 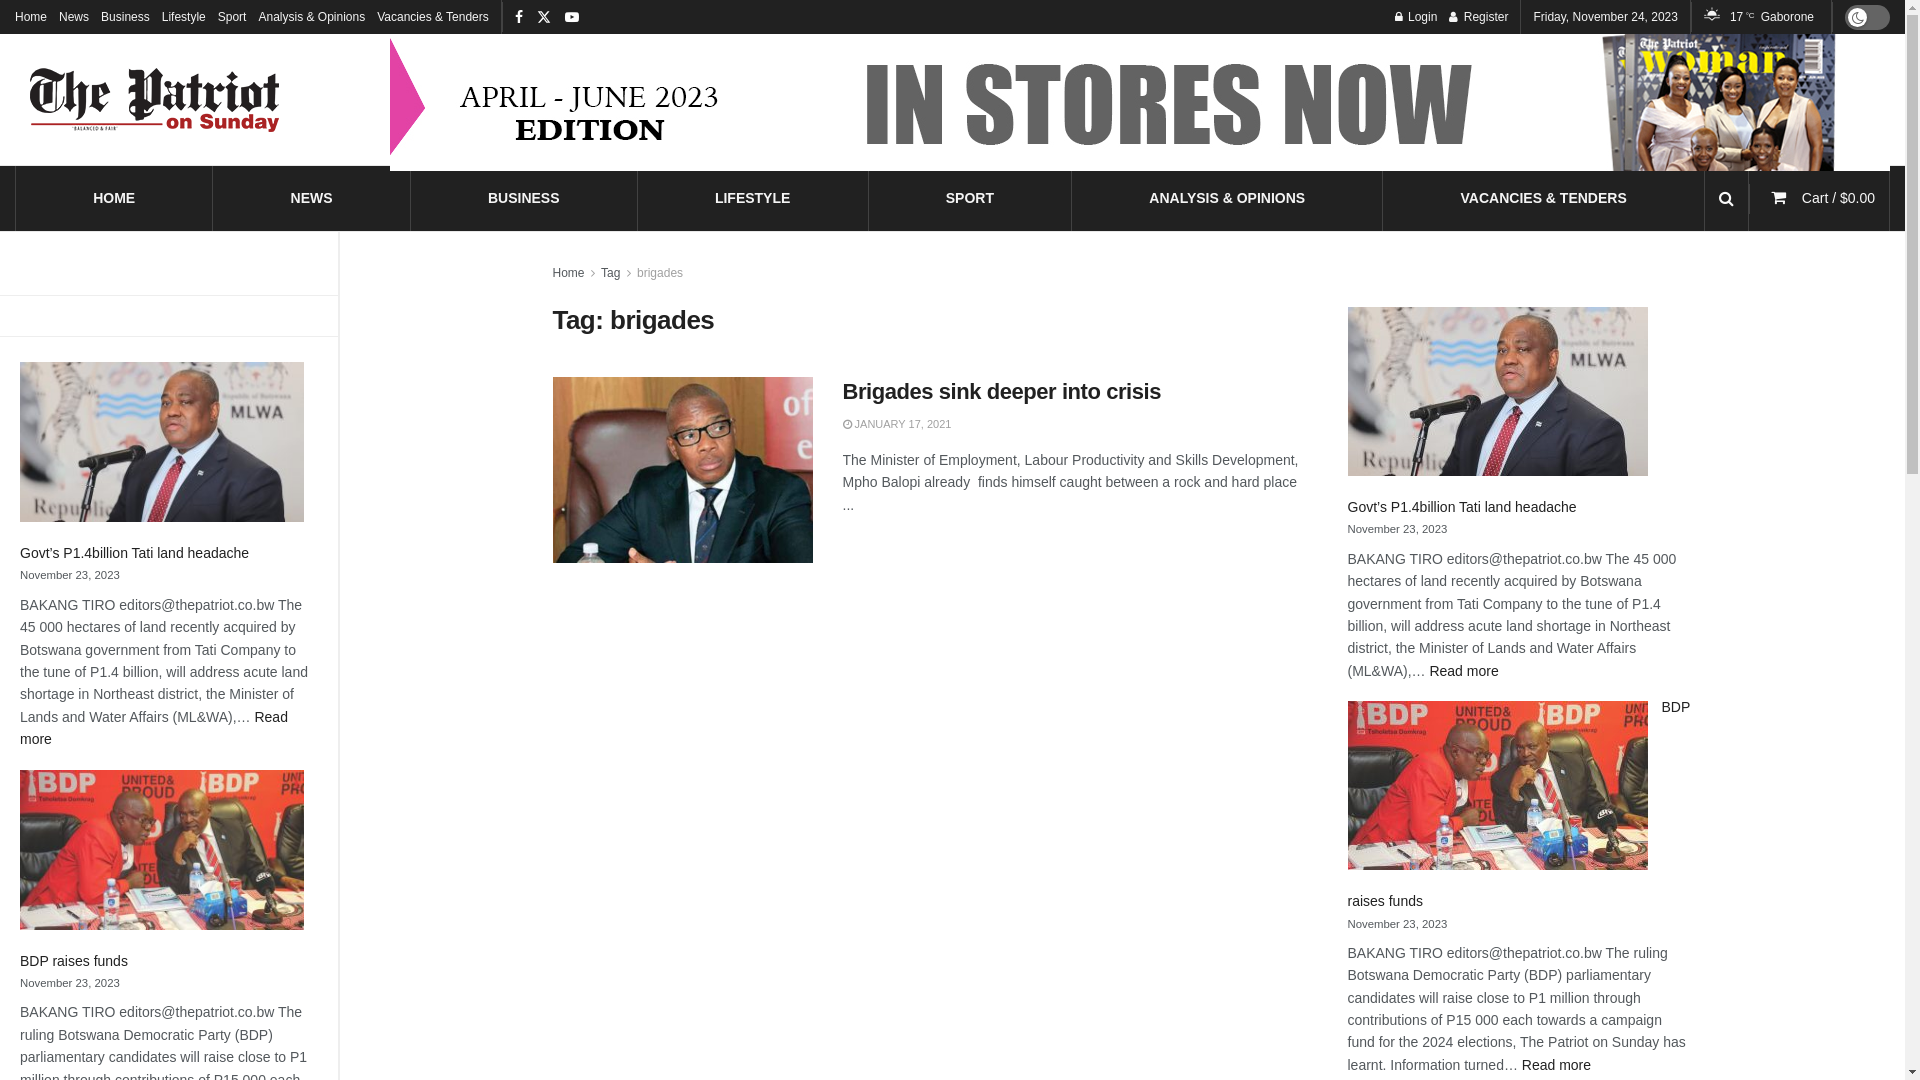 I want to click on Cart / $0.00, so click(x=1838, y=198).